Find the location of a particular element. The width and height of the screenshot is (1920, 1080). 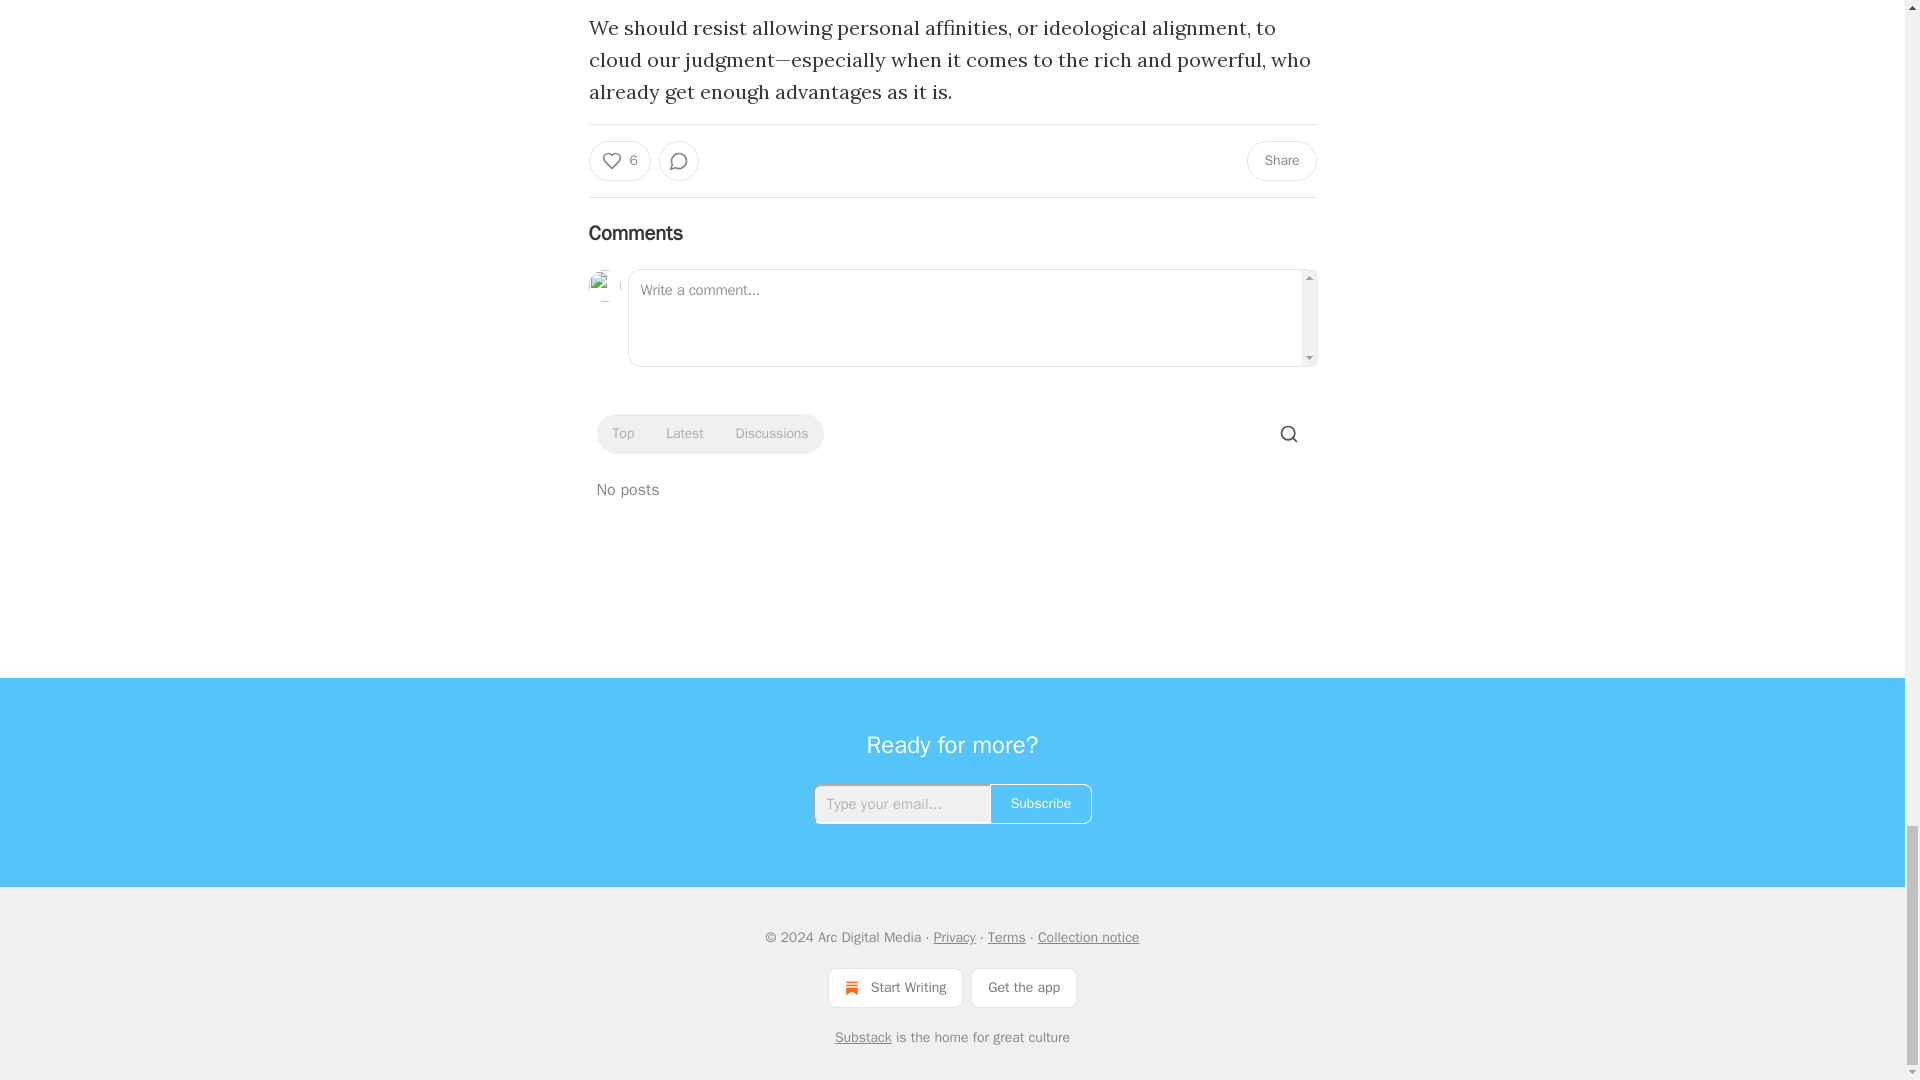

Discussions is located at coordinates (772, 434).